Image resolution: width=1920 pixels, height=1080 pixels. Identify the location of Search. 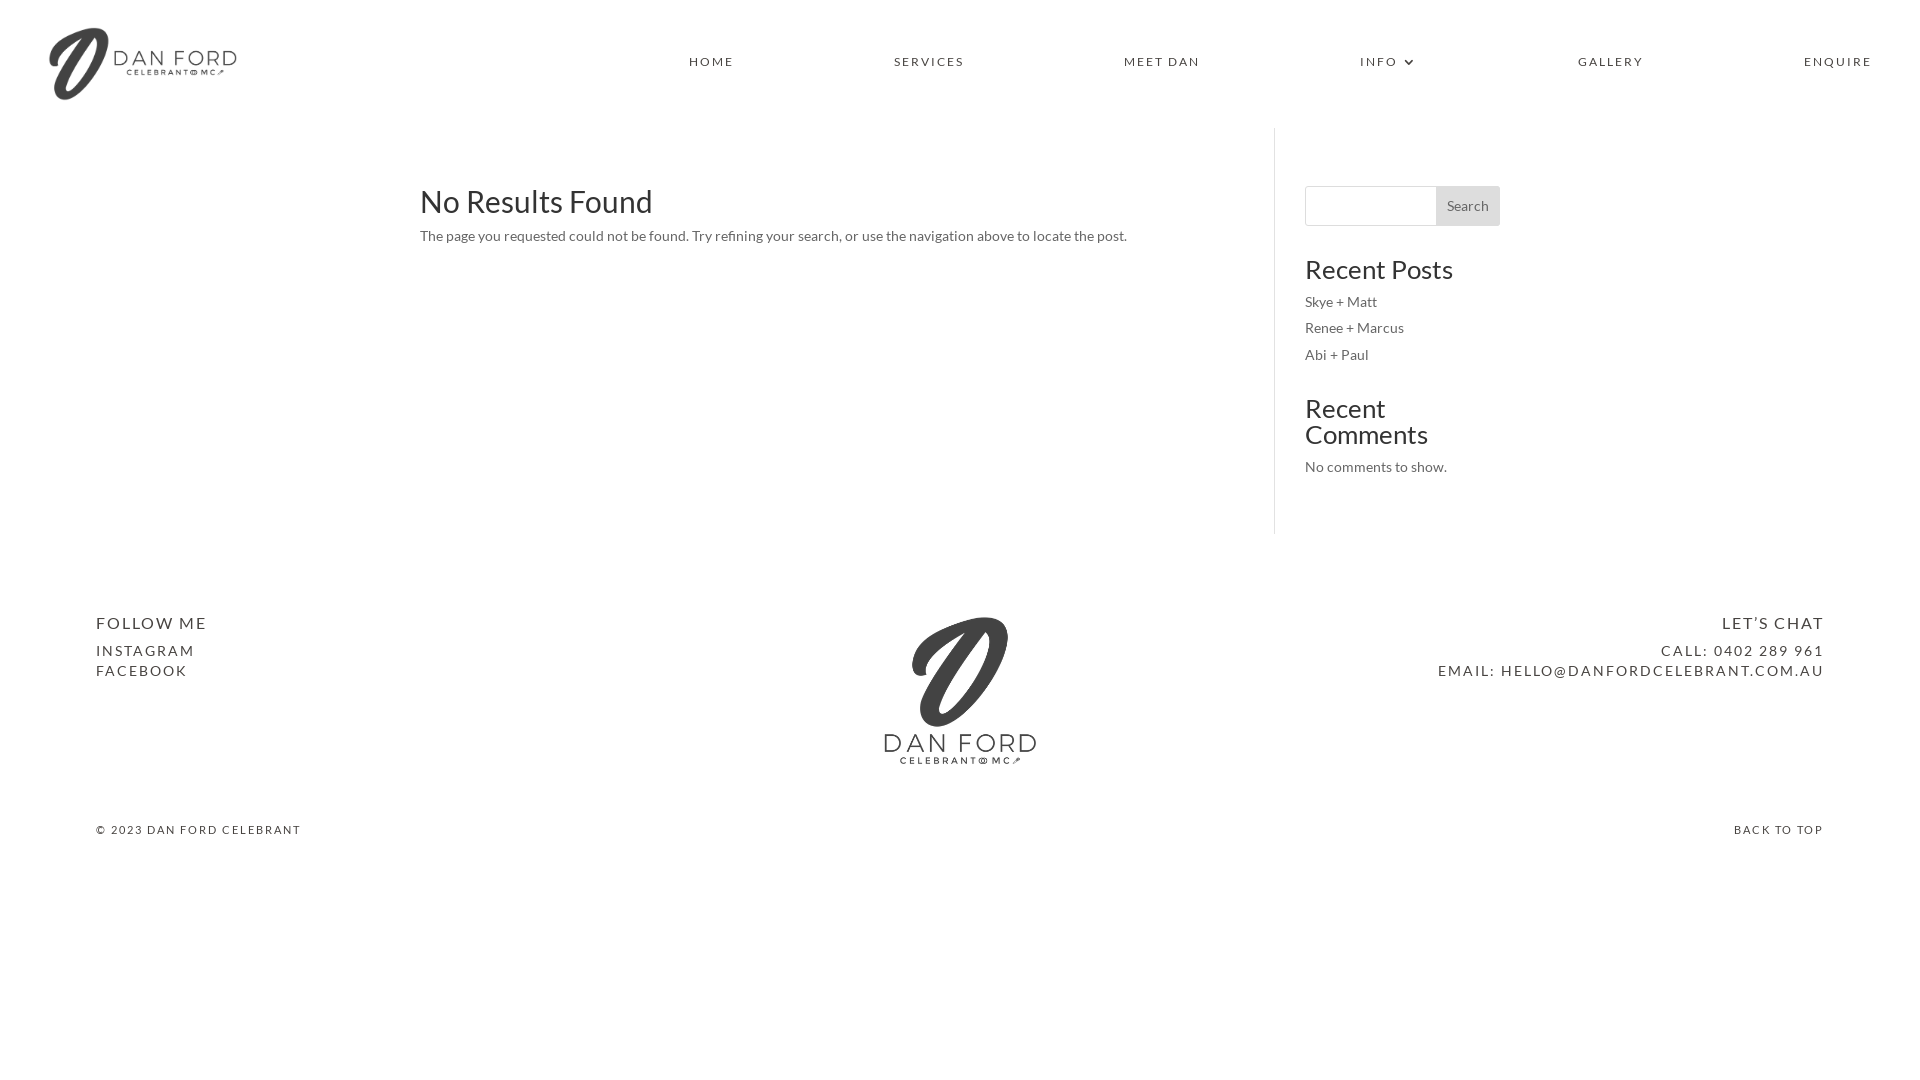
(1468, 206).